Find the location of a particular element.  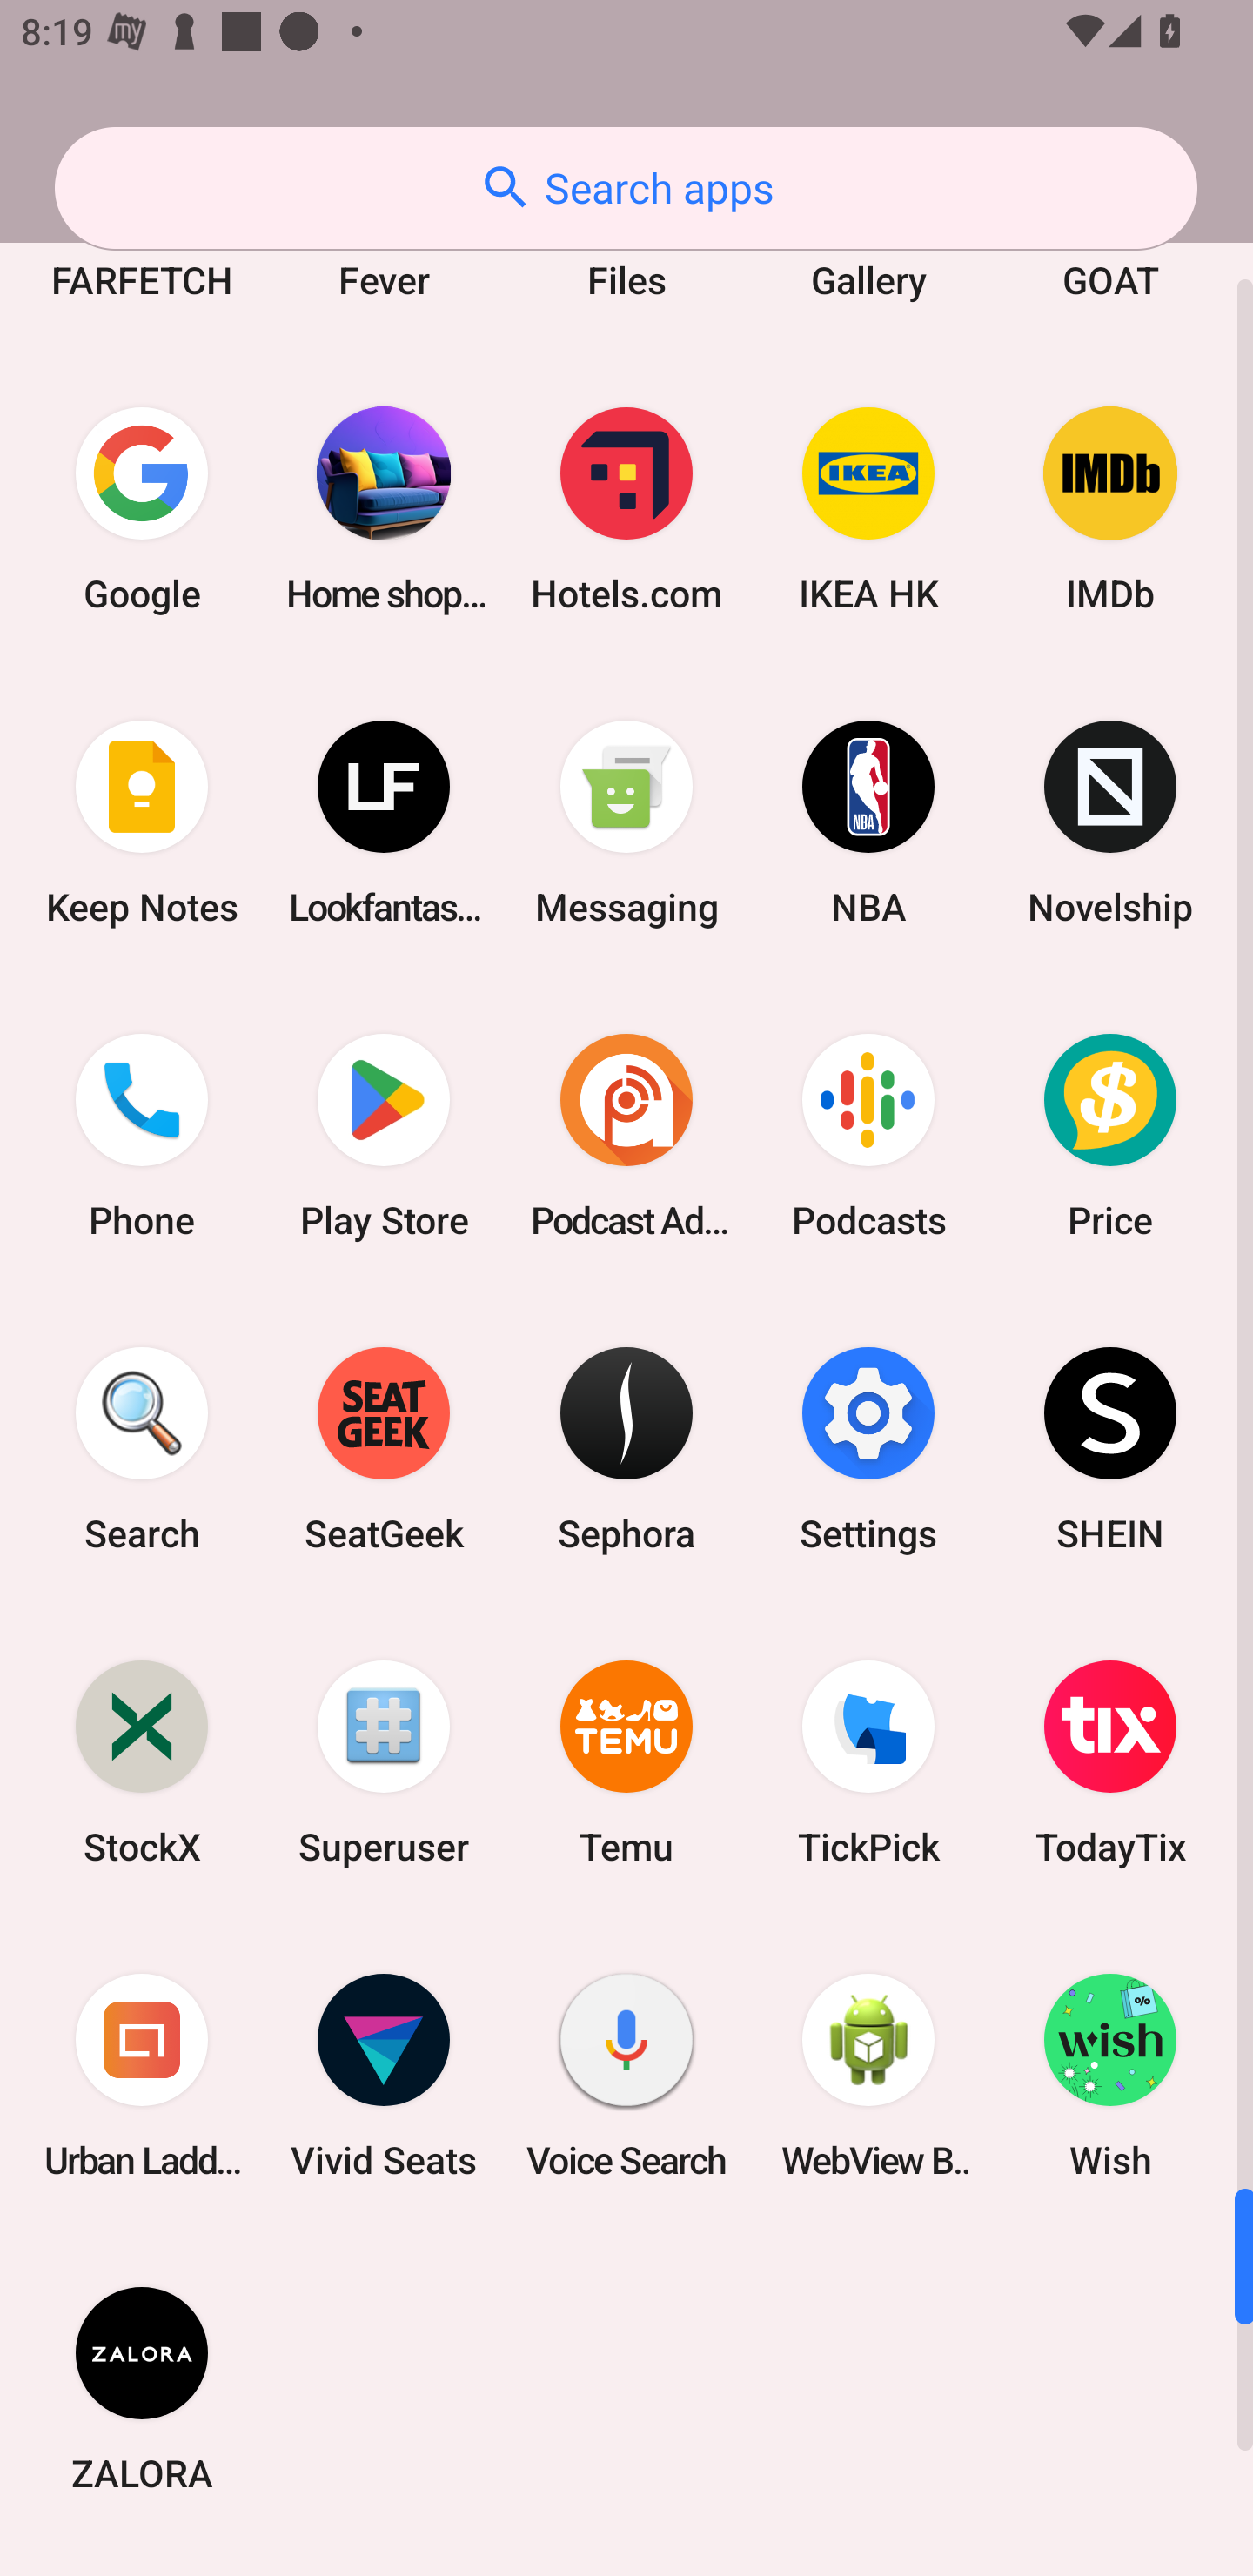

NBA is located at coordinates (868, 822).